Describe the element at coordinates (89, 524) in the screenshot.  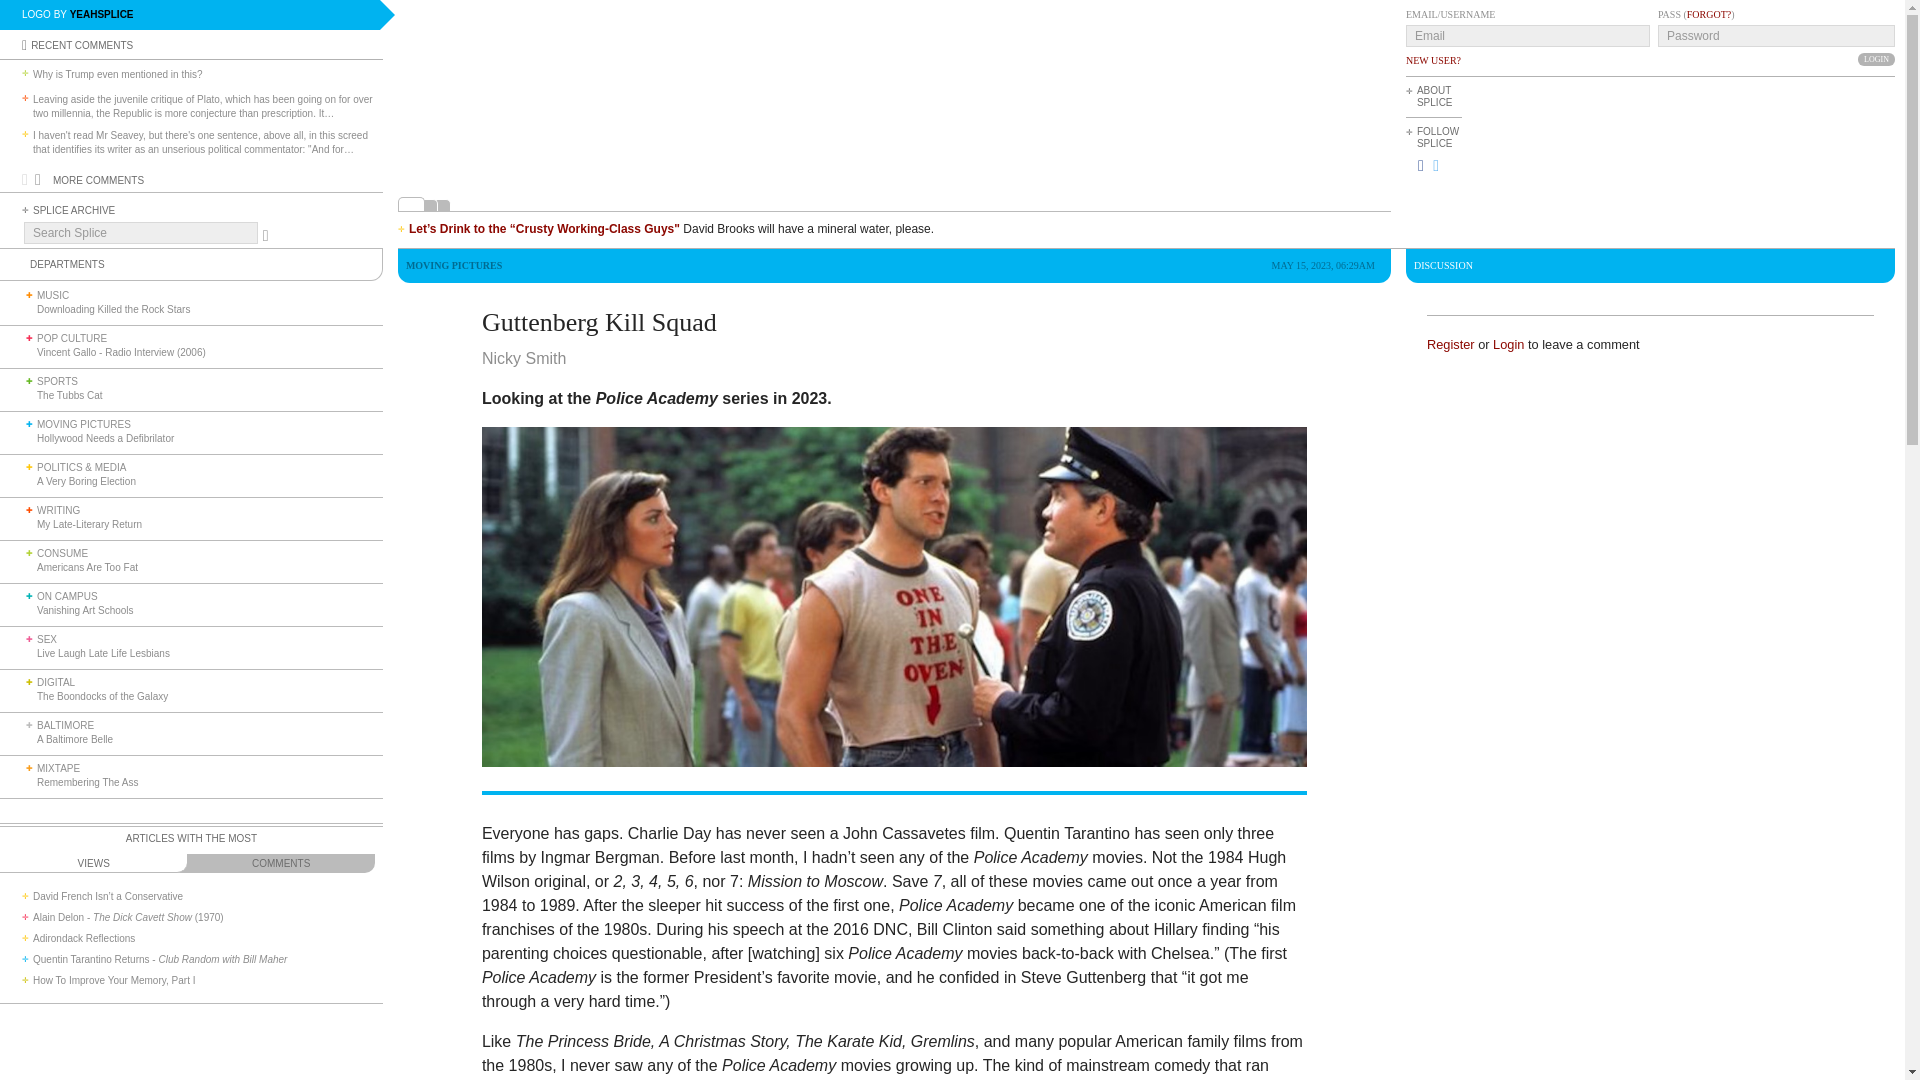
I see `My Late-Literary Return` at that location.